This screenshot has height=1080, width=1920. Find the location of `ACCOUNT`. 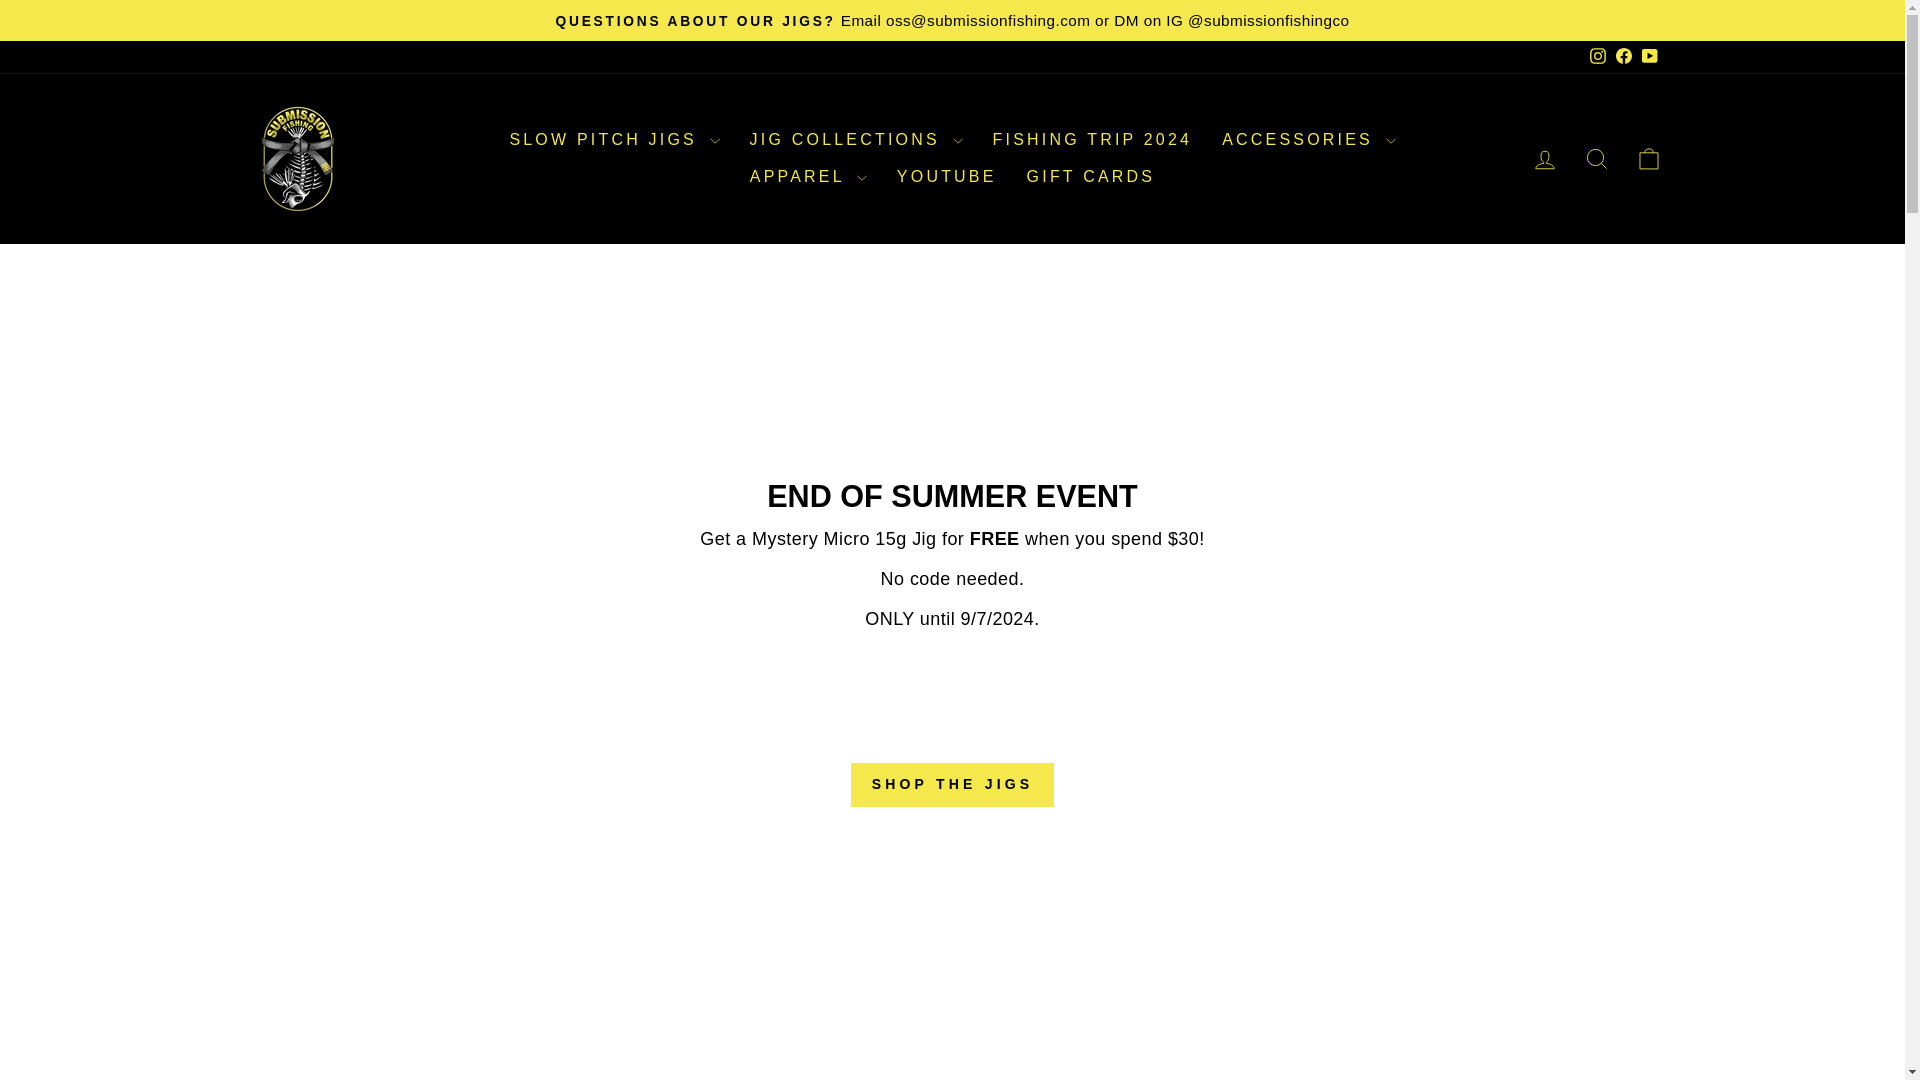

ACCOUNT is located at coordinates (1544, 159).